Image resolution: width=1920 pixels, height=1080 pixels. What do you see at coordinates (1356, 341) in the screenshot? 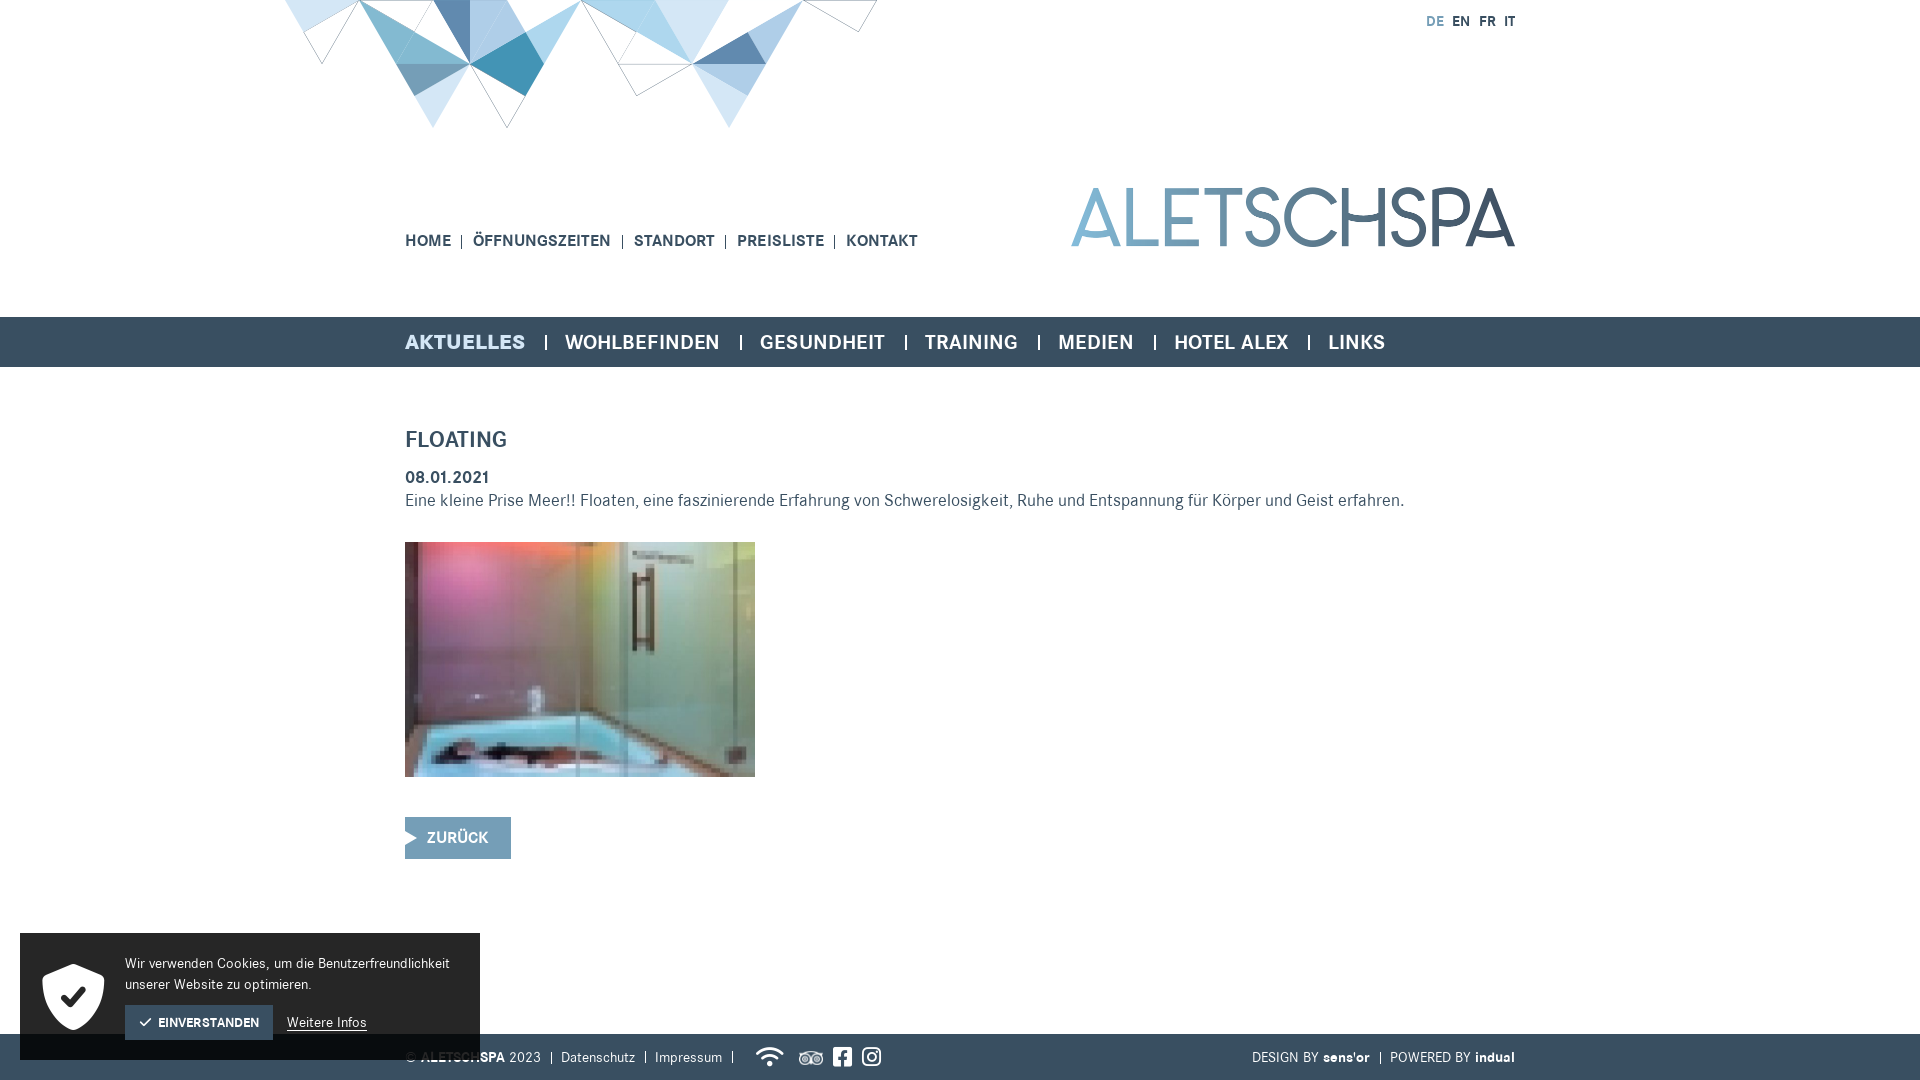
I see `LINKS` at bounding box center [1356, 341].